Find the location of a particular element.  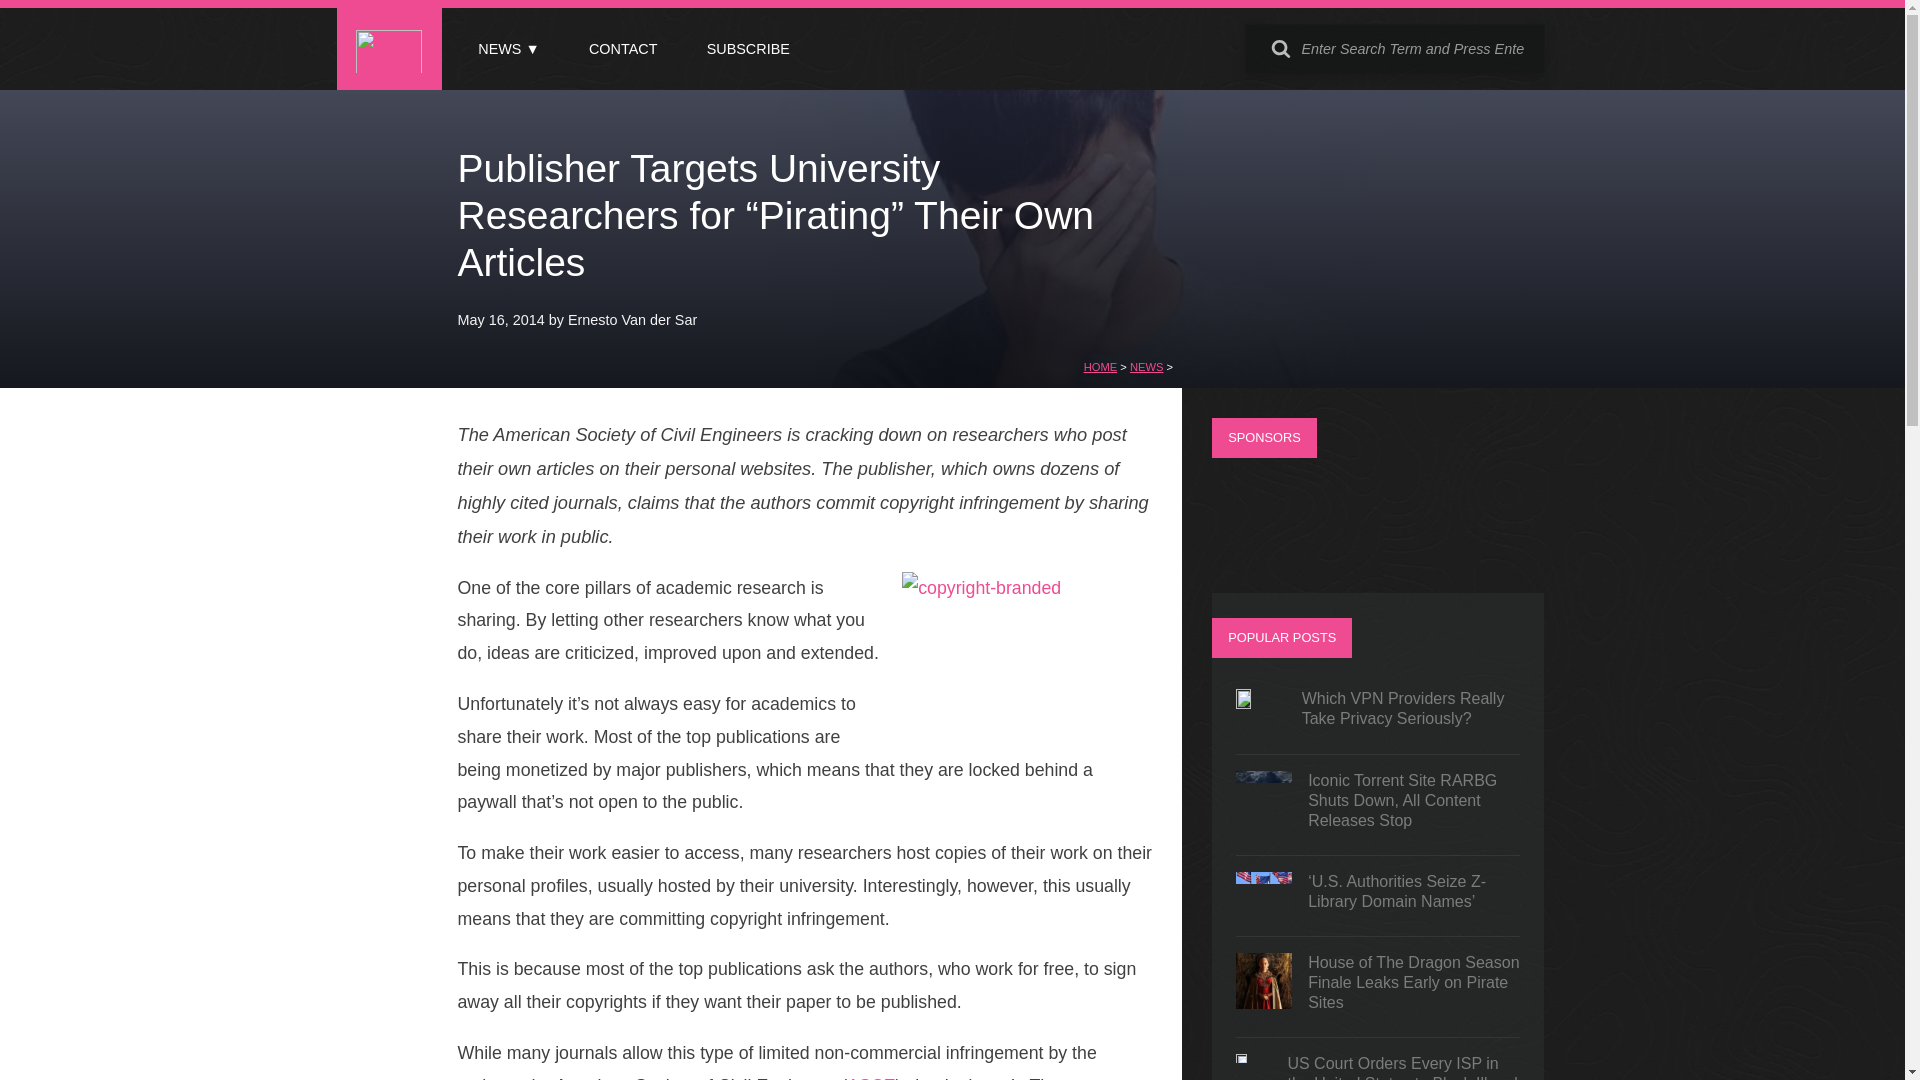

CONTACT is located at coordinates (622, 49).